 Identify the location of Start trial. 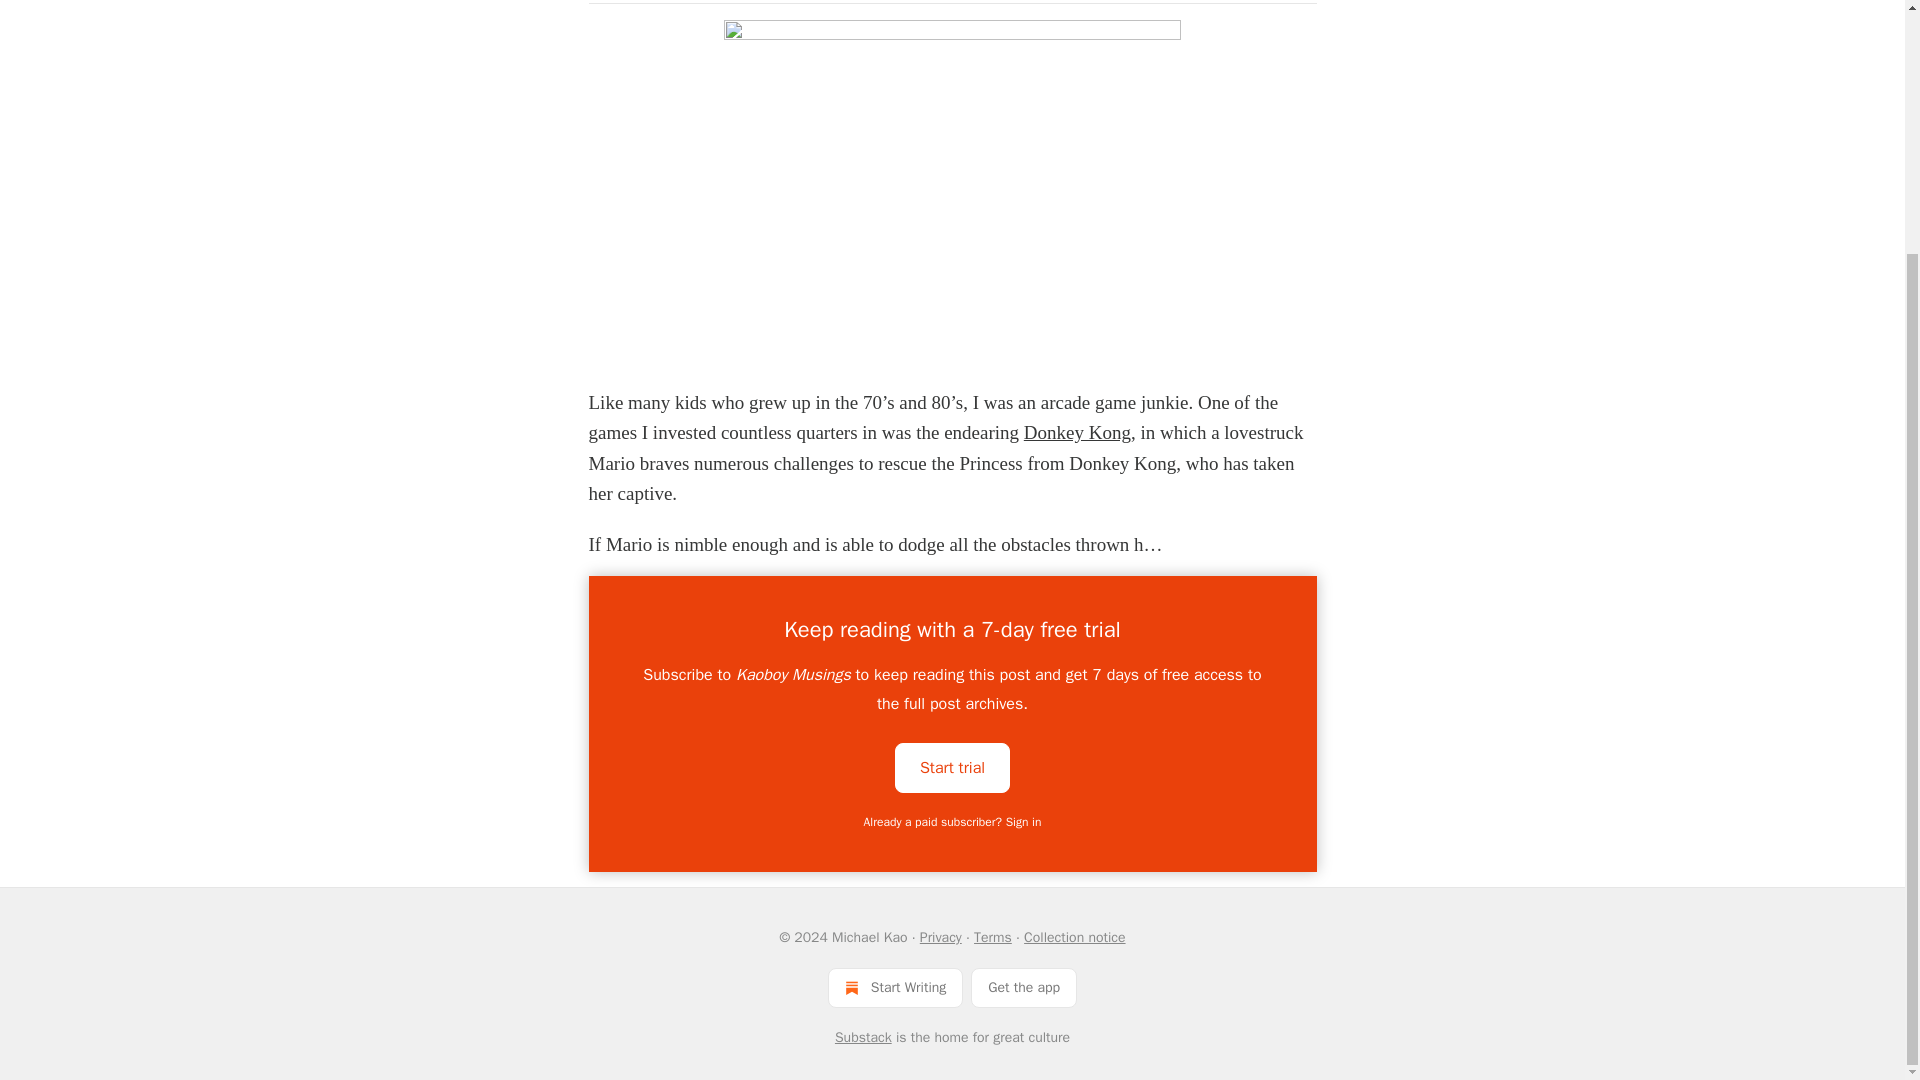
(952, 766).